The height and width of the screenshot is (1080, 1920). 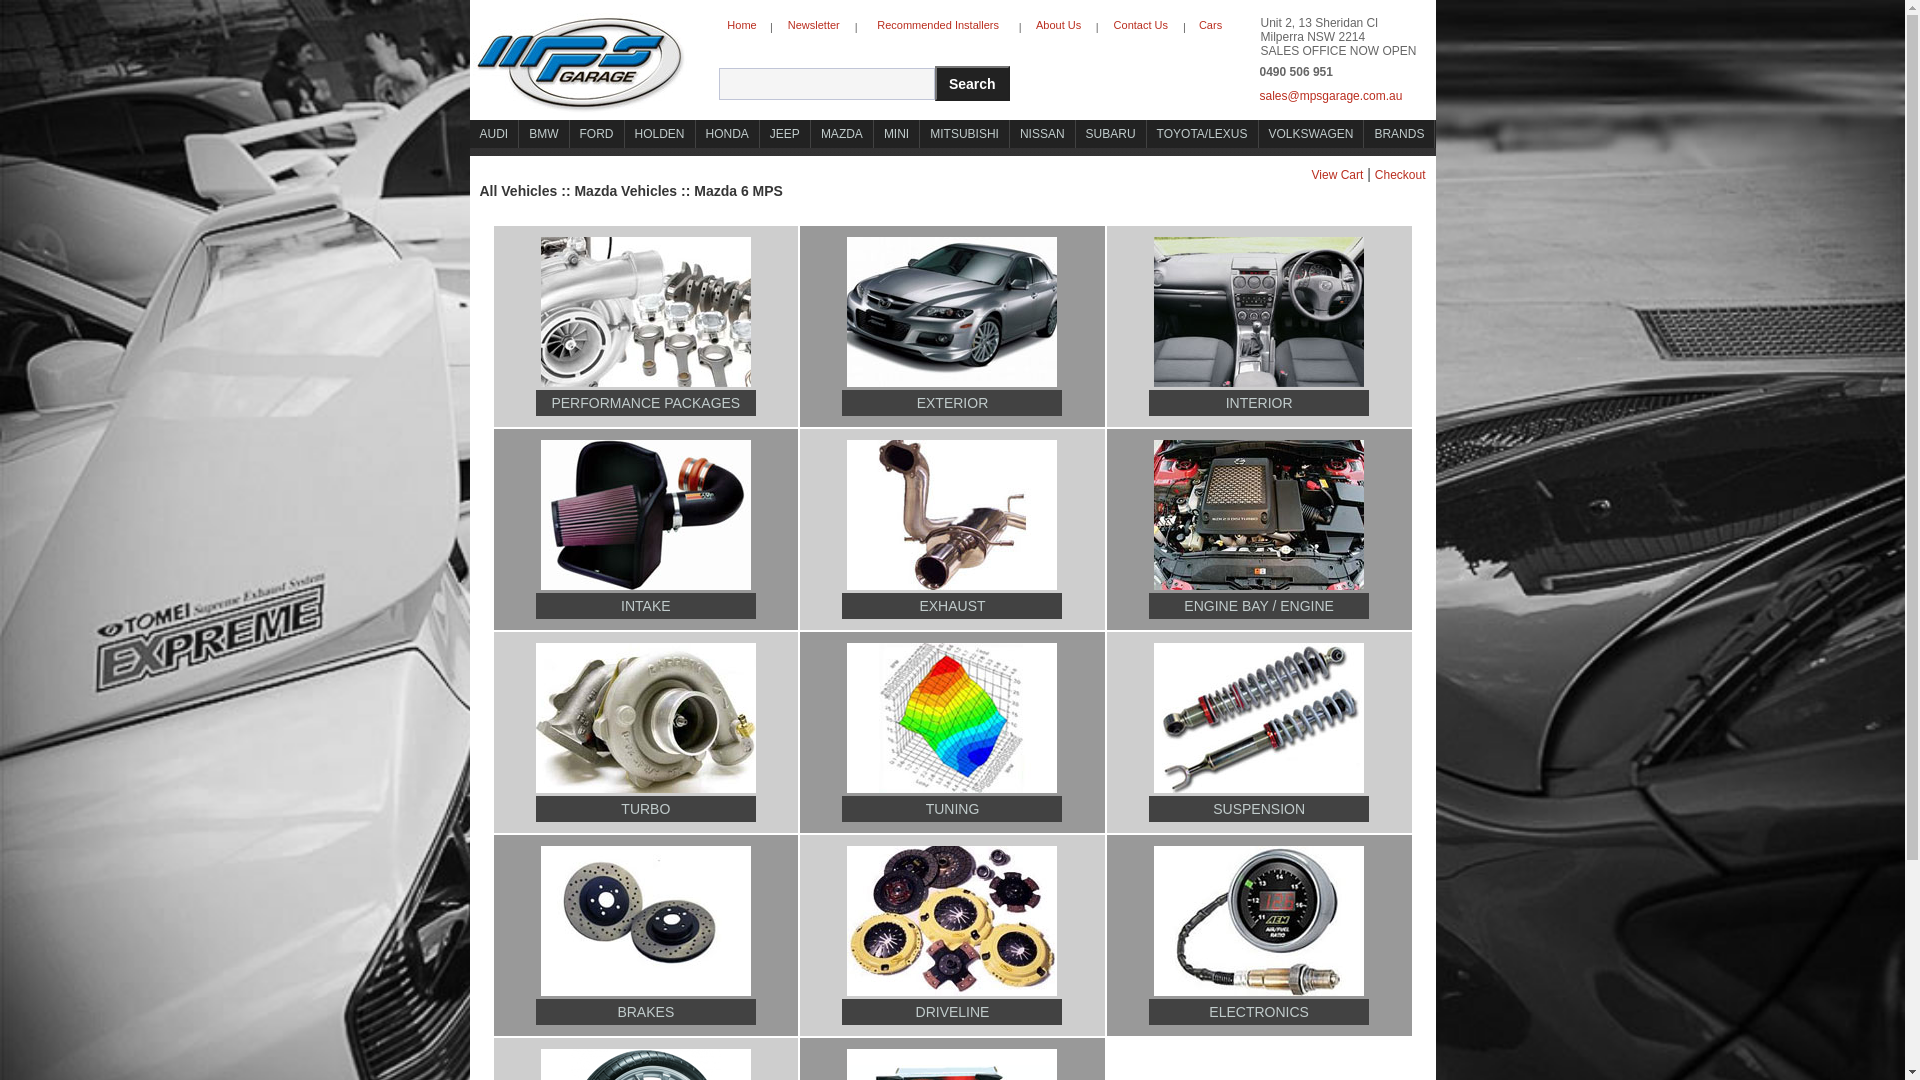 I want to click on Checkout, so click(x=1400, y=175).